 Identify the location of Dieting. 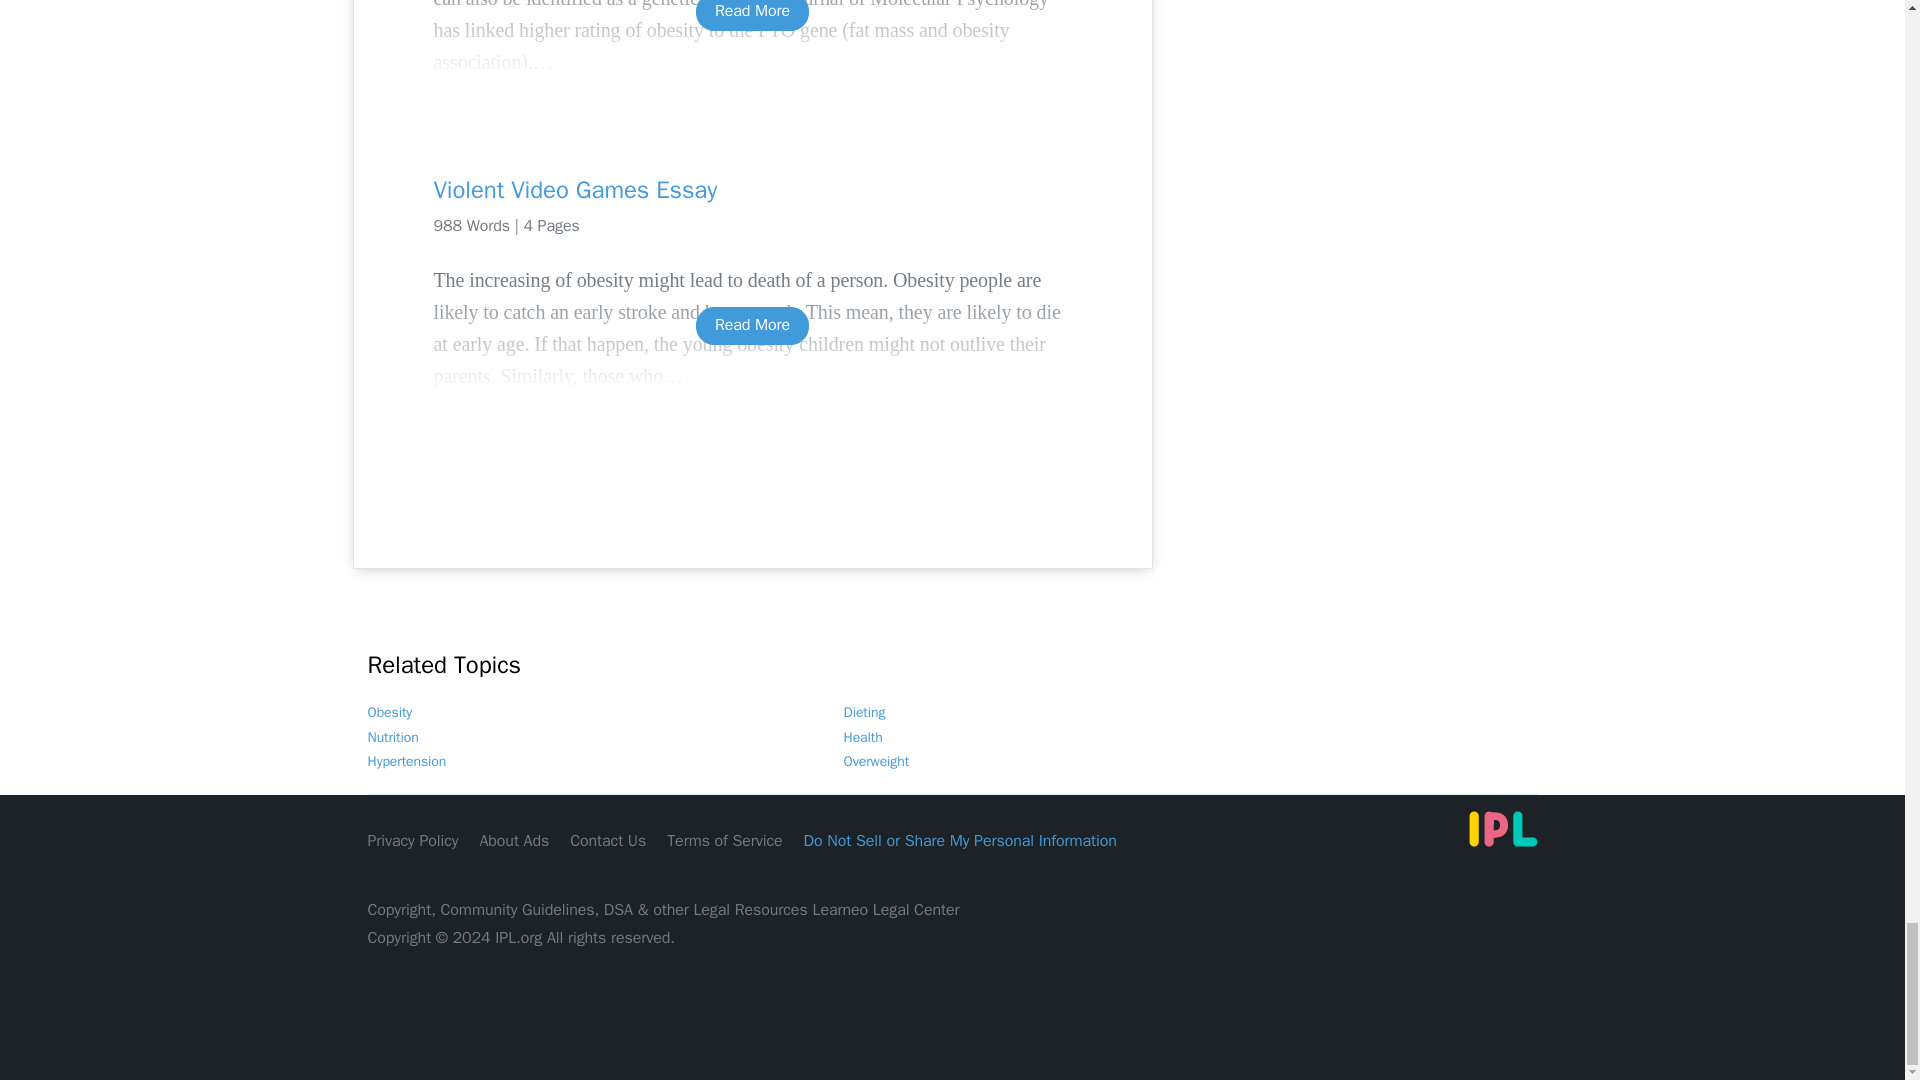
(864, 712).